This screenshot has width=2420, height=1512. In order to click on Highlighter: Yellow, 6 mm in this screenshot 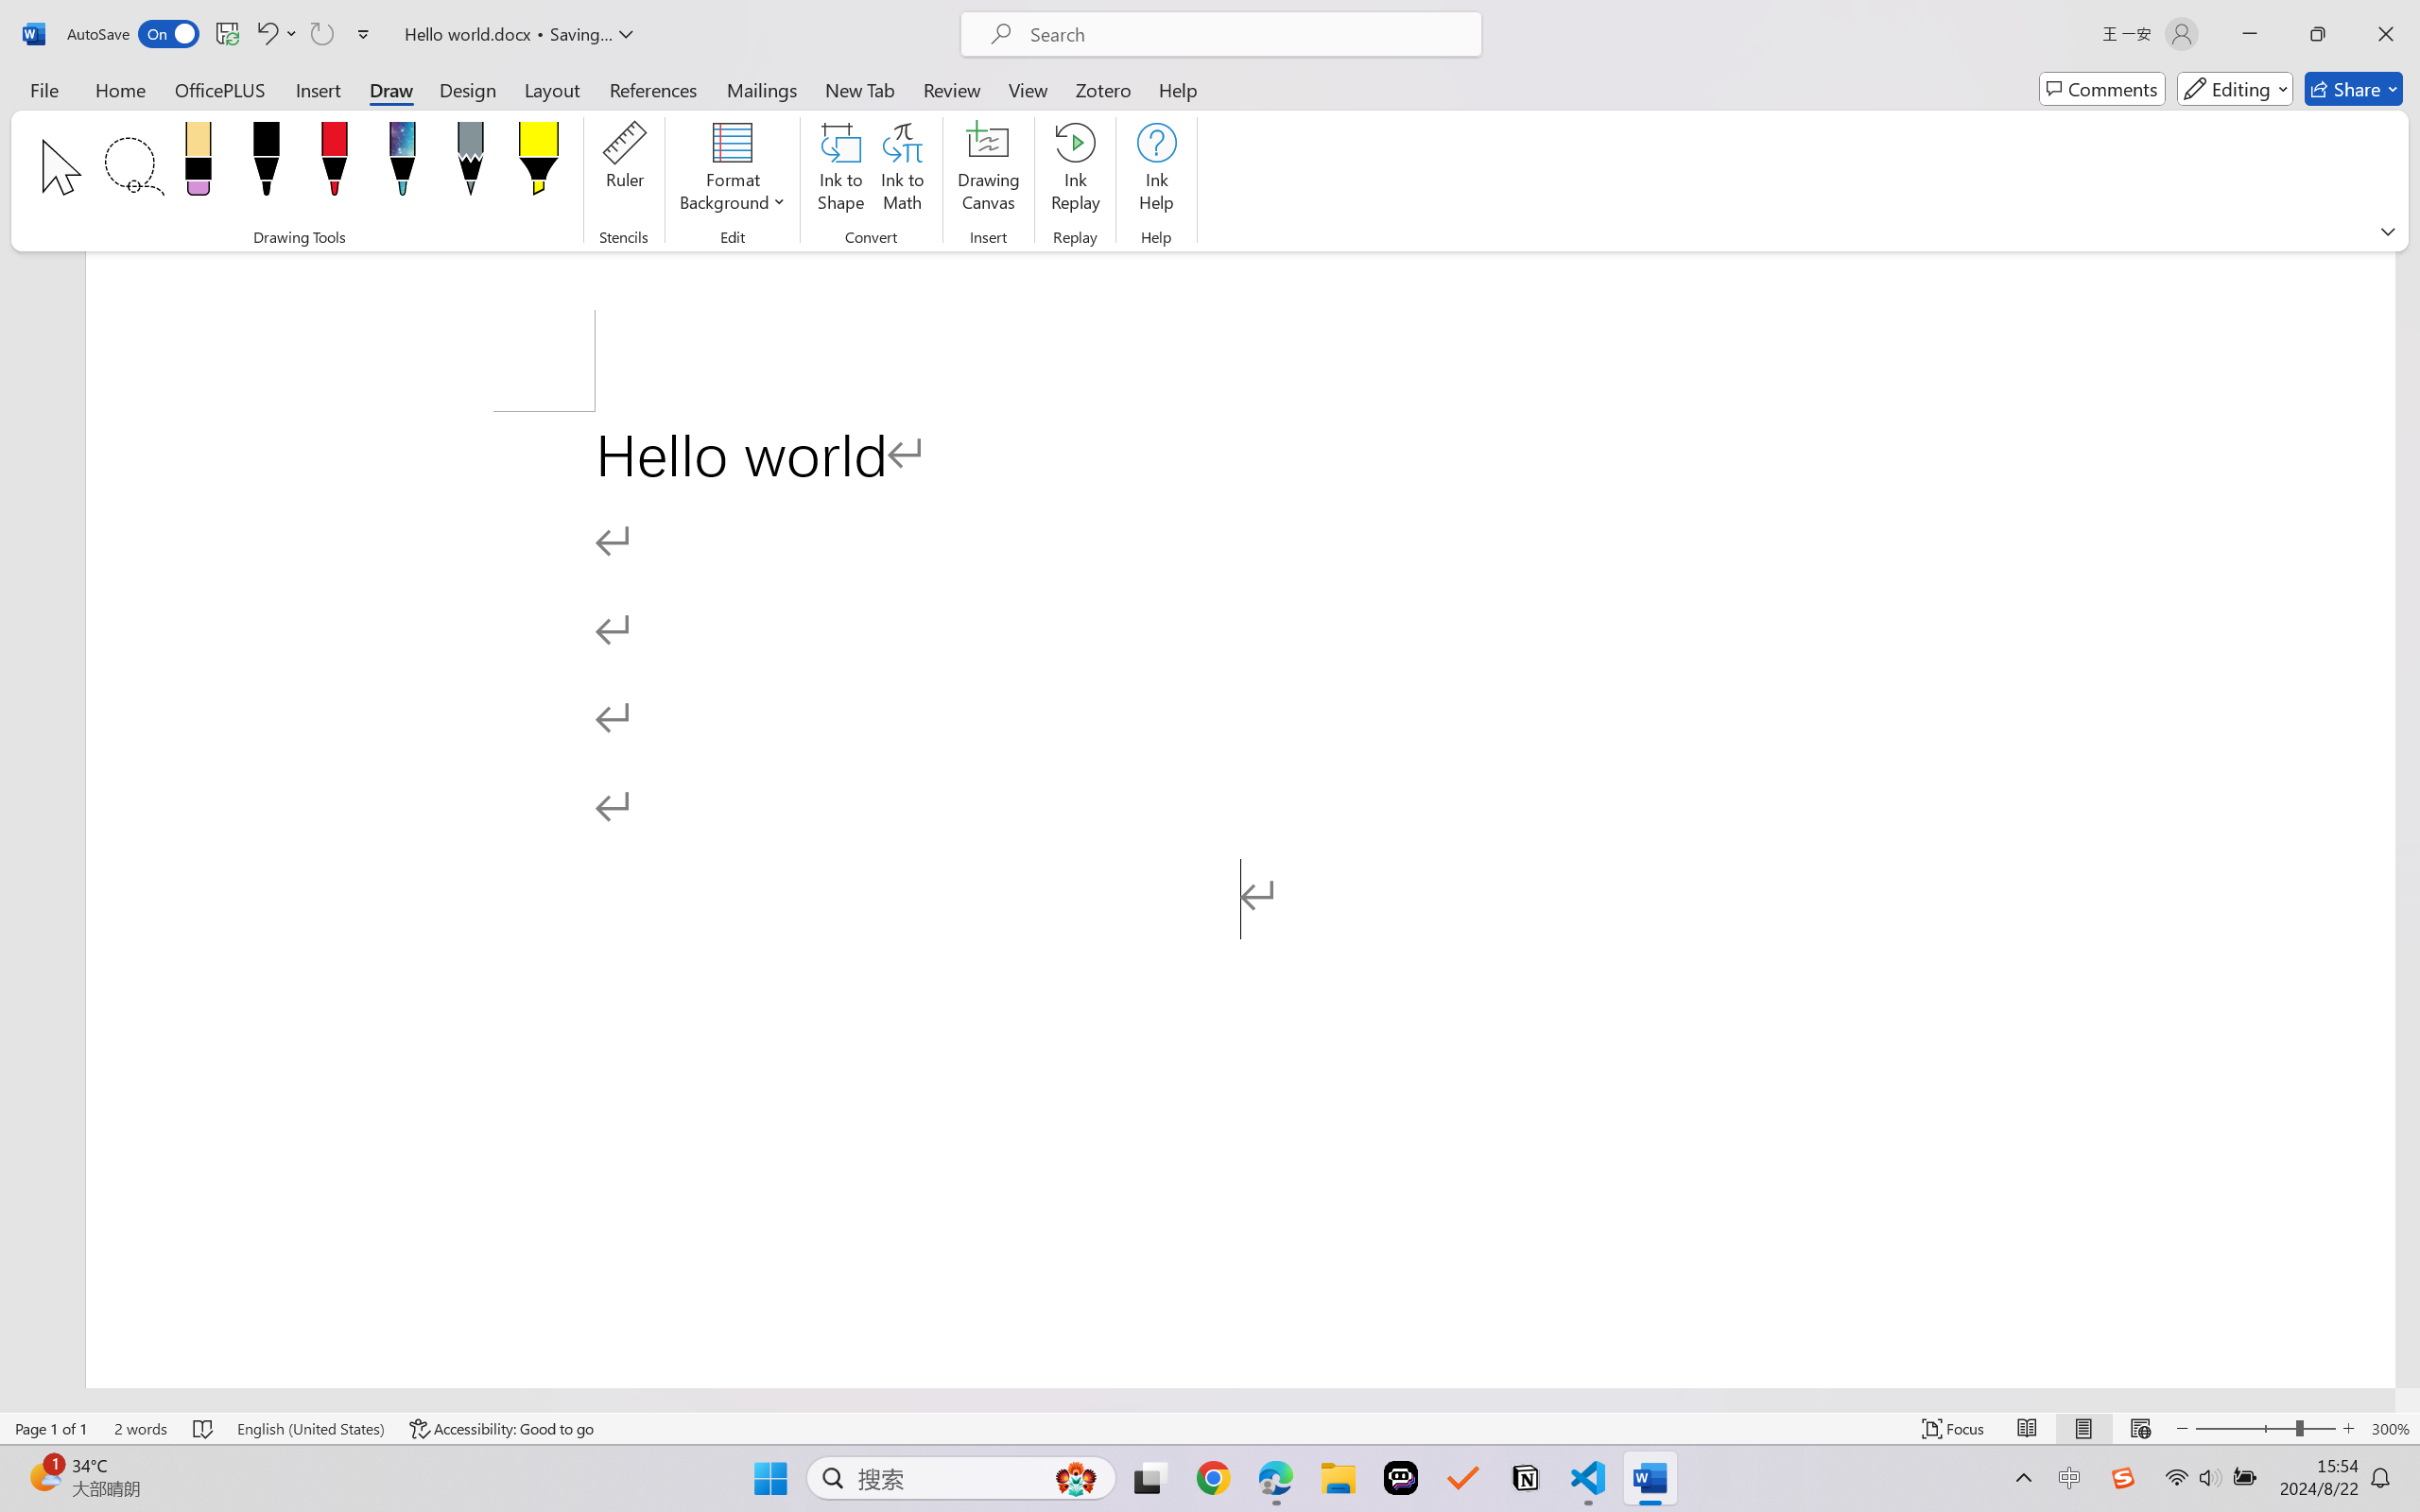, I will do `click(539, 164)`.